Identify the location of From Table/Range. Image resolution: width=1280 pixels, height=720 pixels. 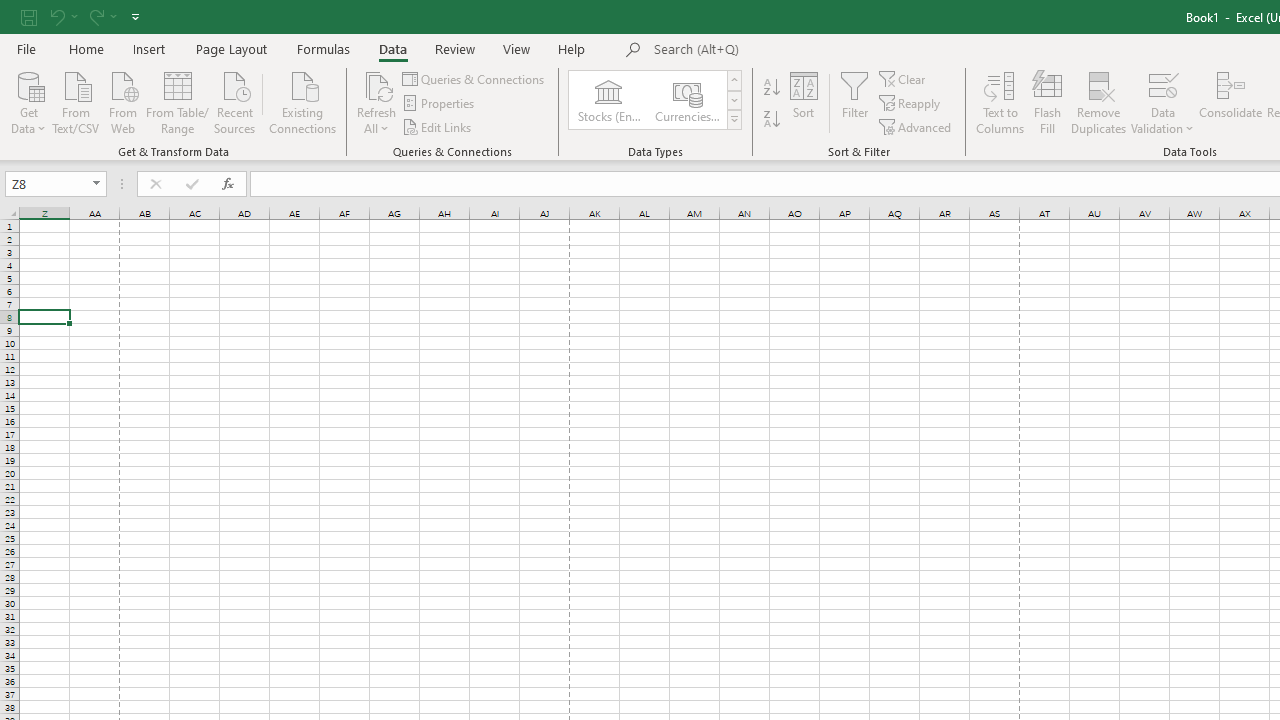
(178, 101).